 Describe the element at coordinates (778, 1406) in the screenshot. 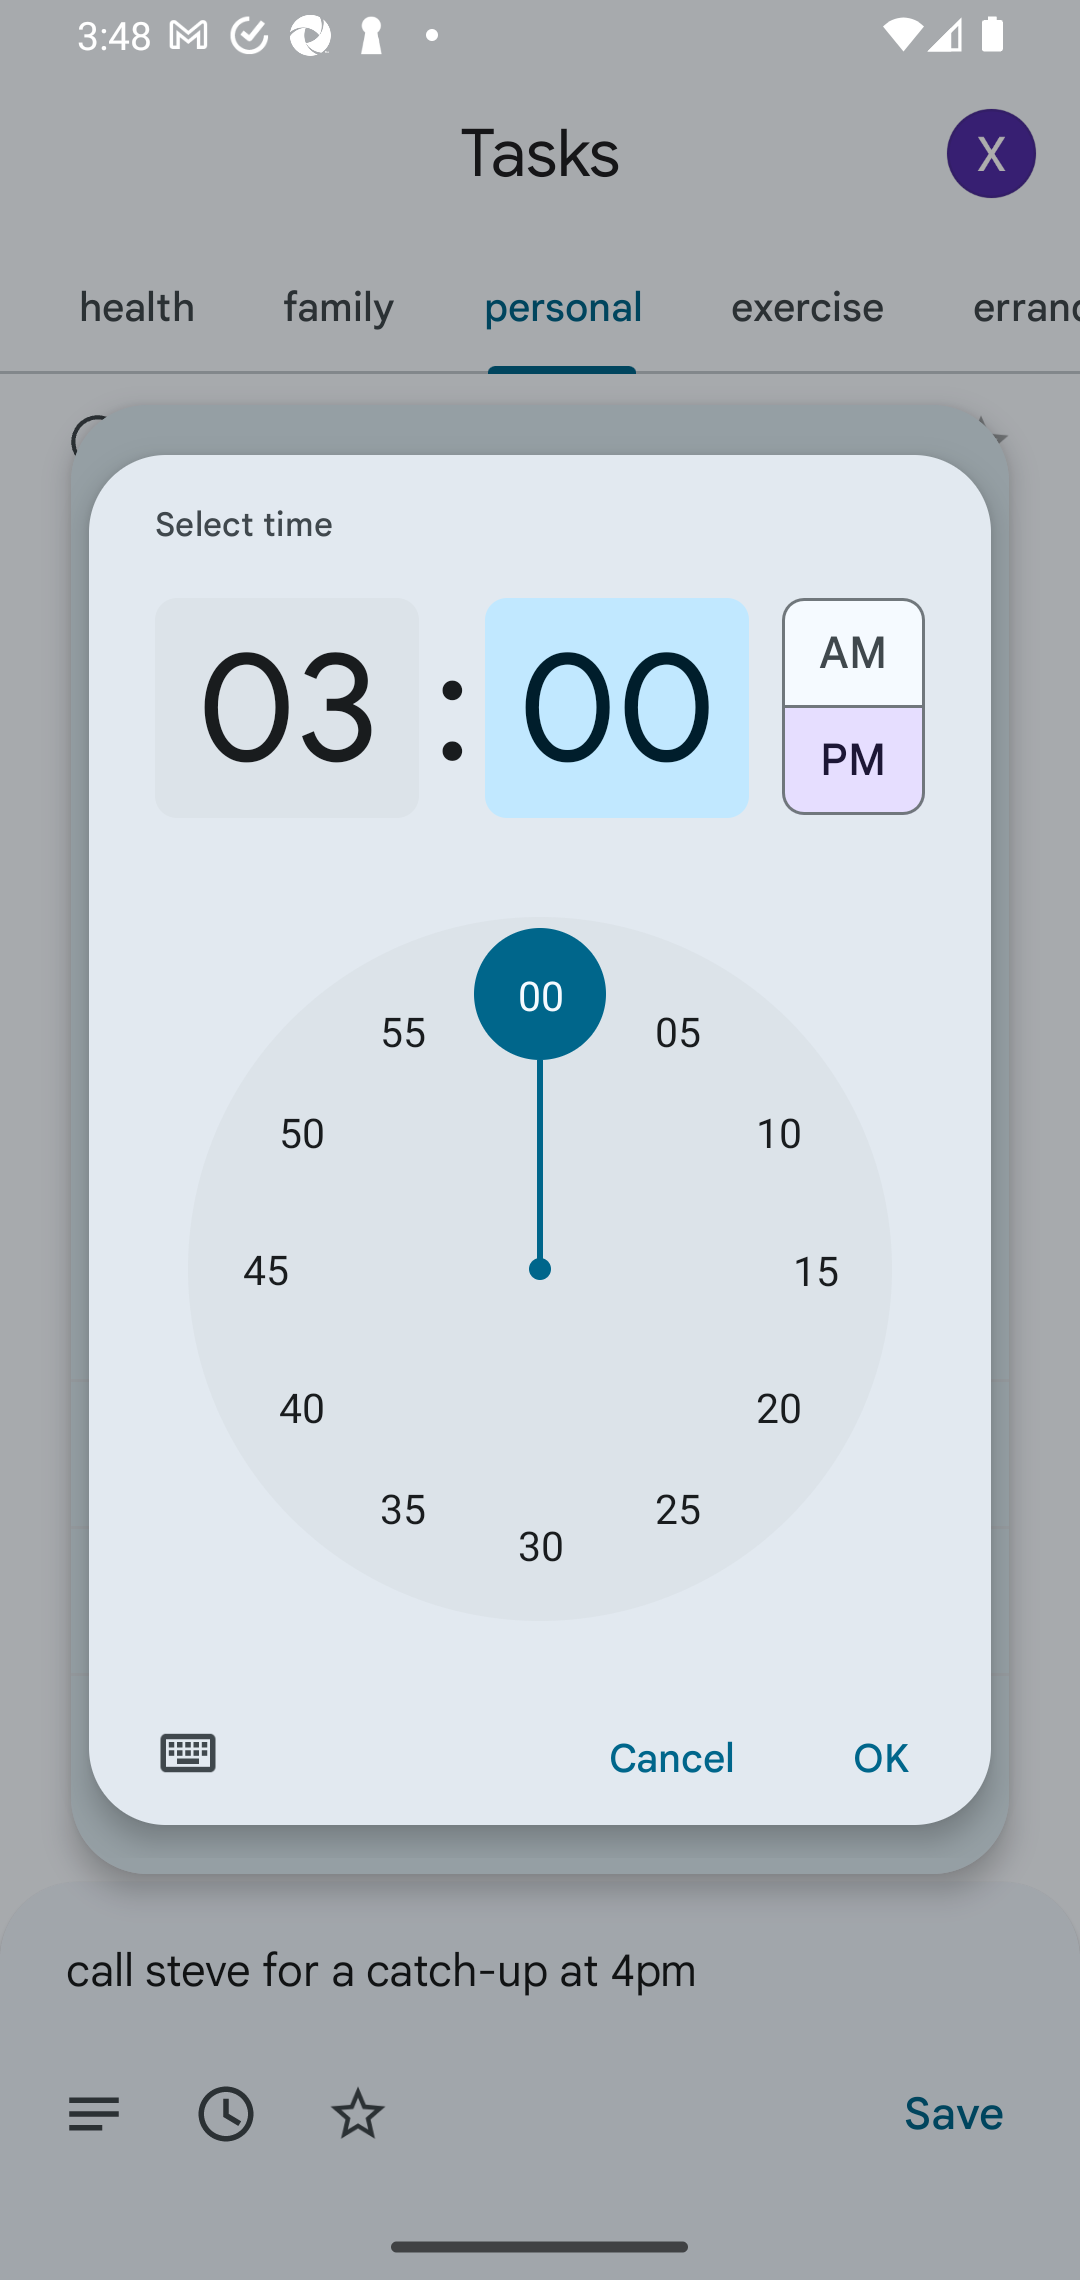

I see `20 20 minutes` at that location.